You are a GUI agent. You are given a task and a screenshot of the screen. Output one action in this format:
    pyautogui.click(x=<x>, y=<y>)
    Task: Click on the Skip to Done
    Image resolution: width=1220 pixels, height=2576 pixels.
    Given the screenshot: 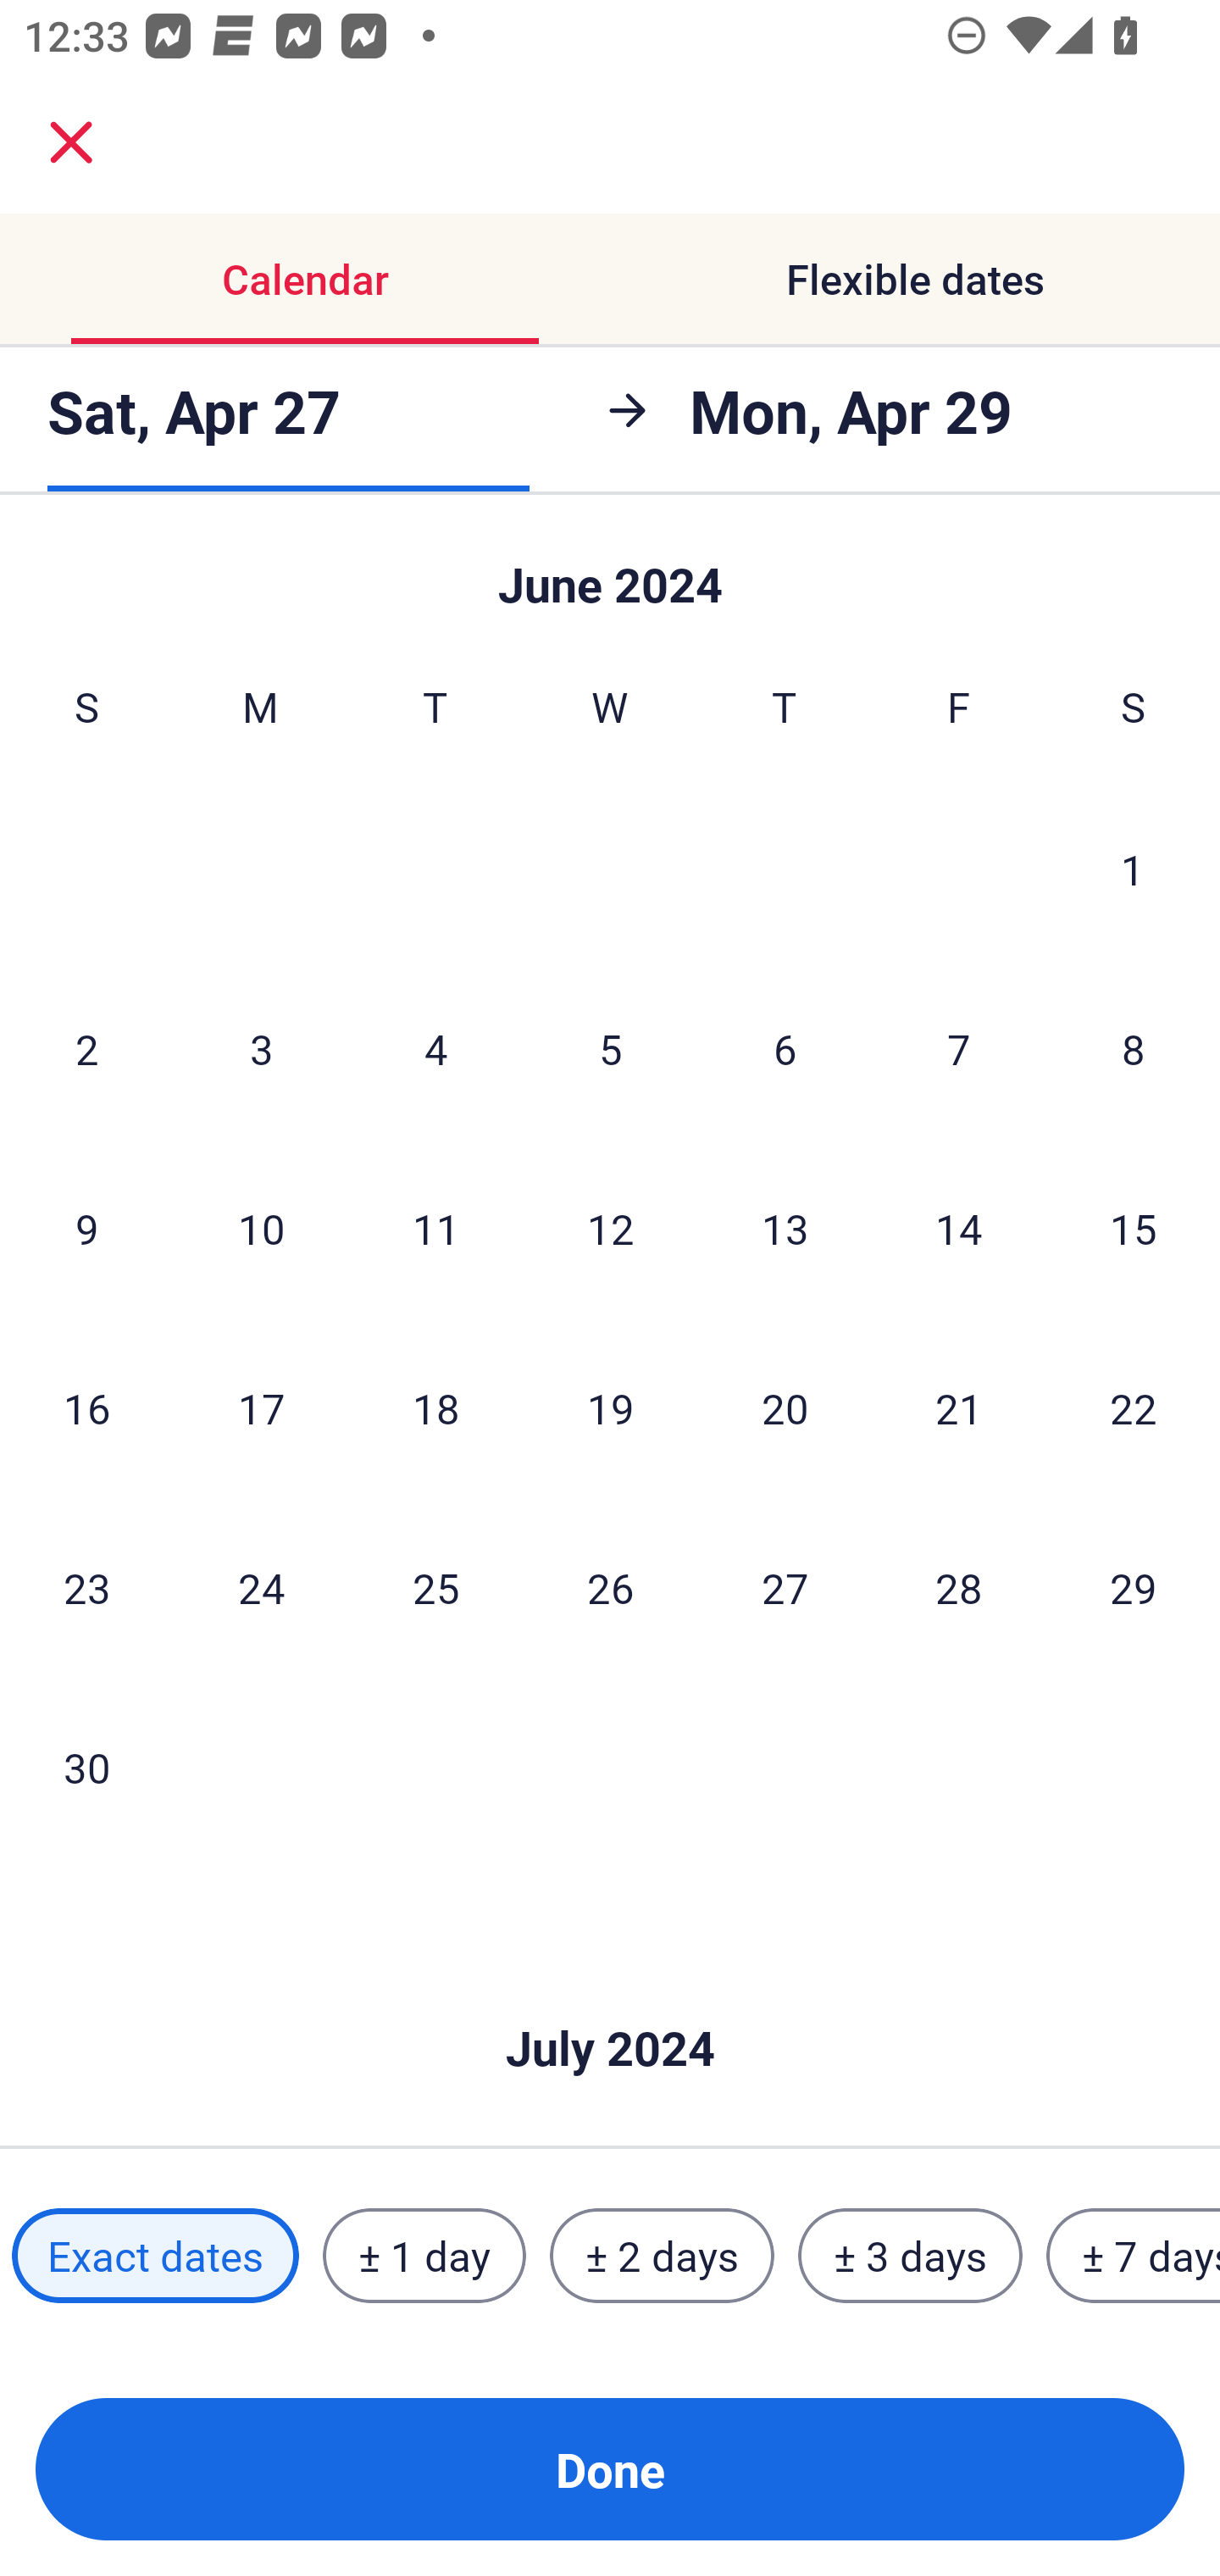 What is the action you would take?
    pyautogui.click(x=610, y=1997)
    